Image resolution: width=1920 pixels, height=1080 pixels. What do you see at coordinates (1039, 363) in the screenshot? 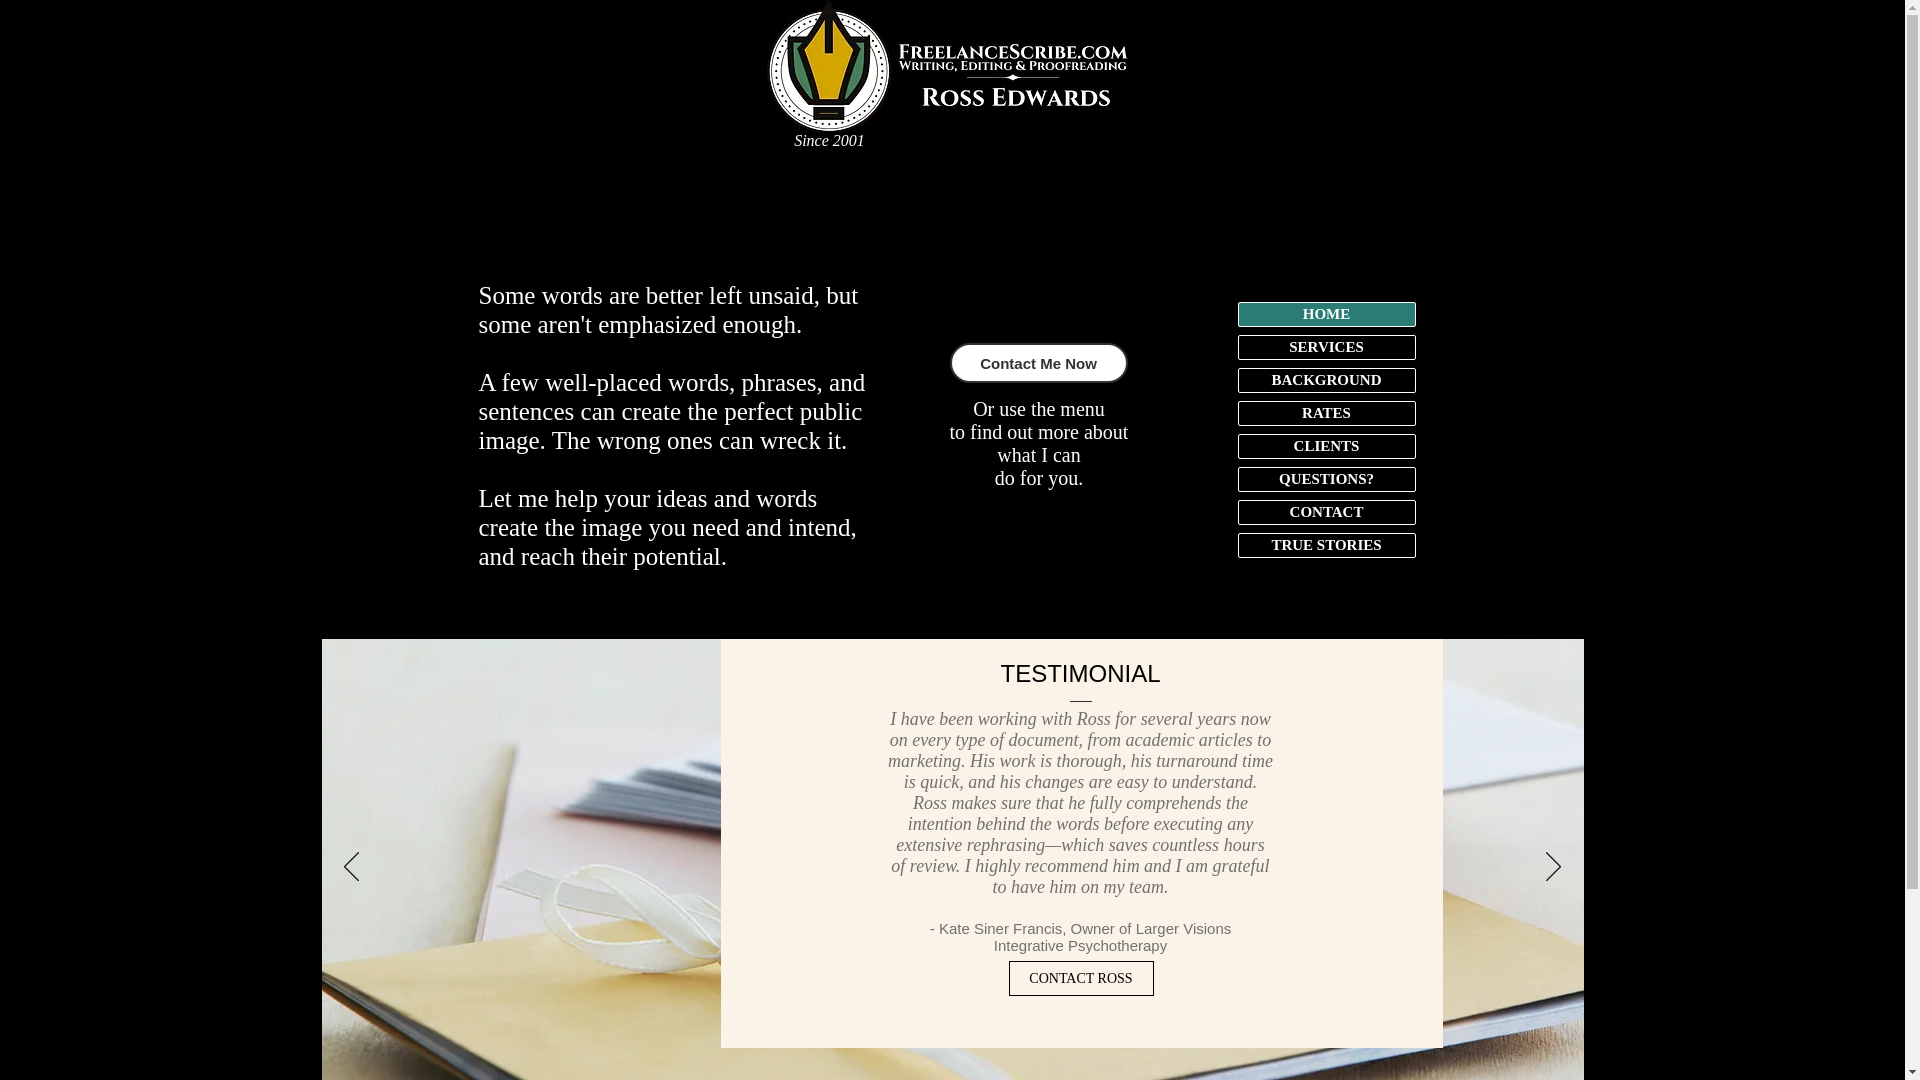
I see `Contact Me Now` at bounding box center [1039, 363].